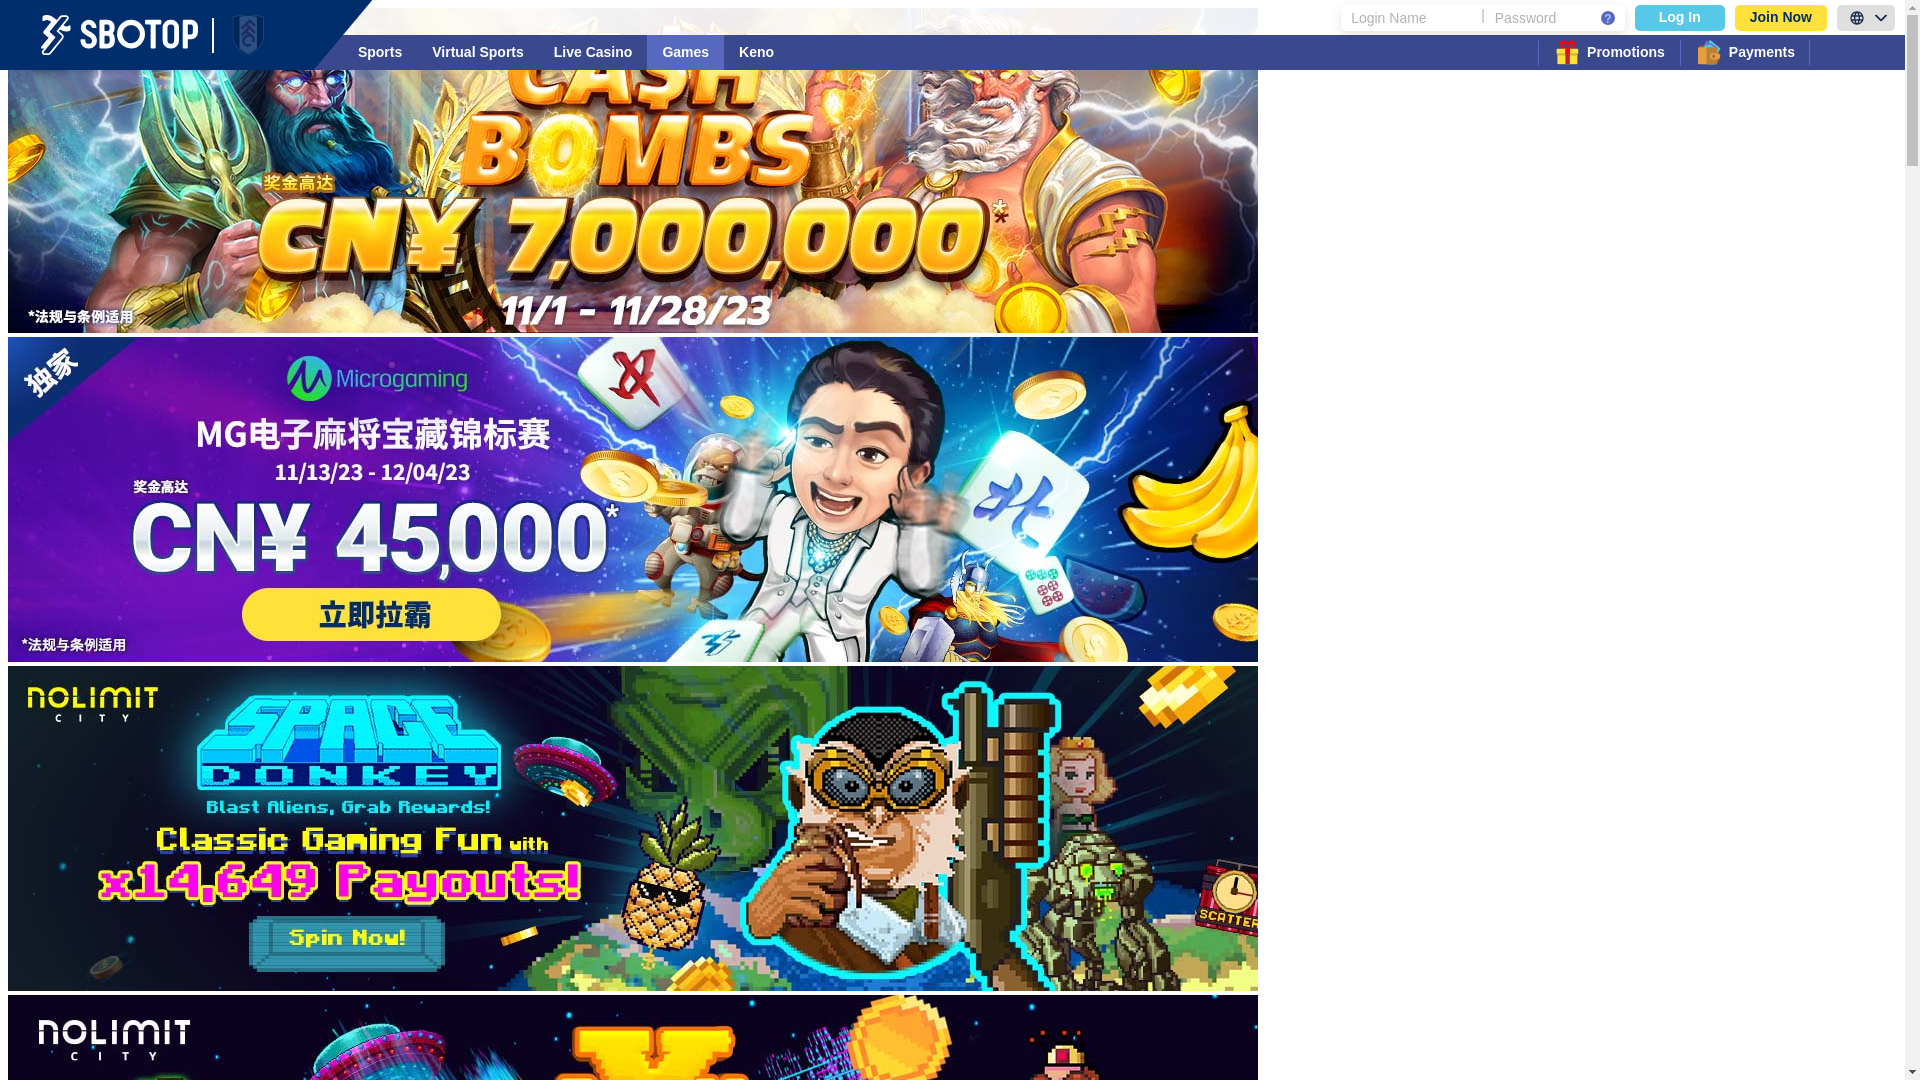  What do you see at coordinates (686, 52) in the screenshot?
I see `Games` at bounding box center [686, 52].